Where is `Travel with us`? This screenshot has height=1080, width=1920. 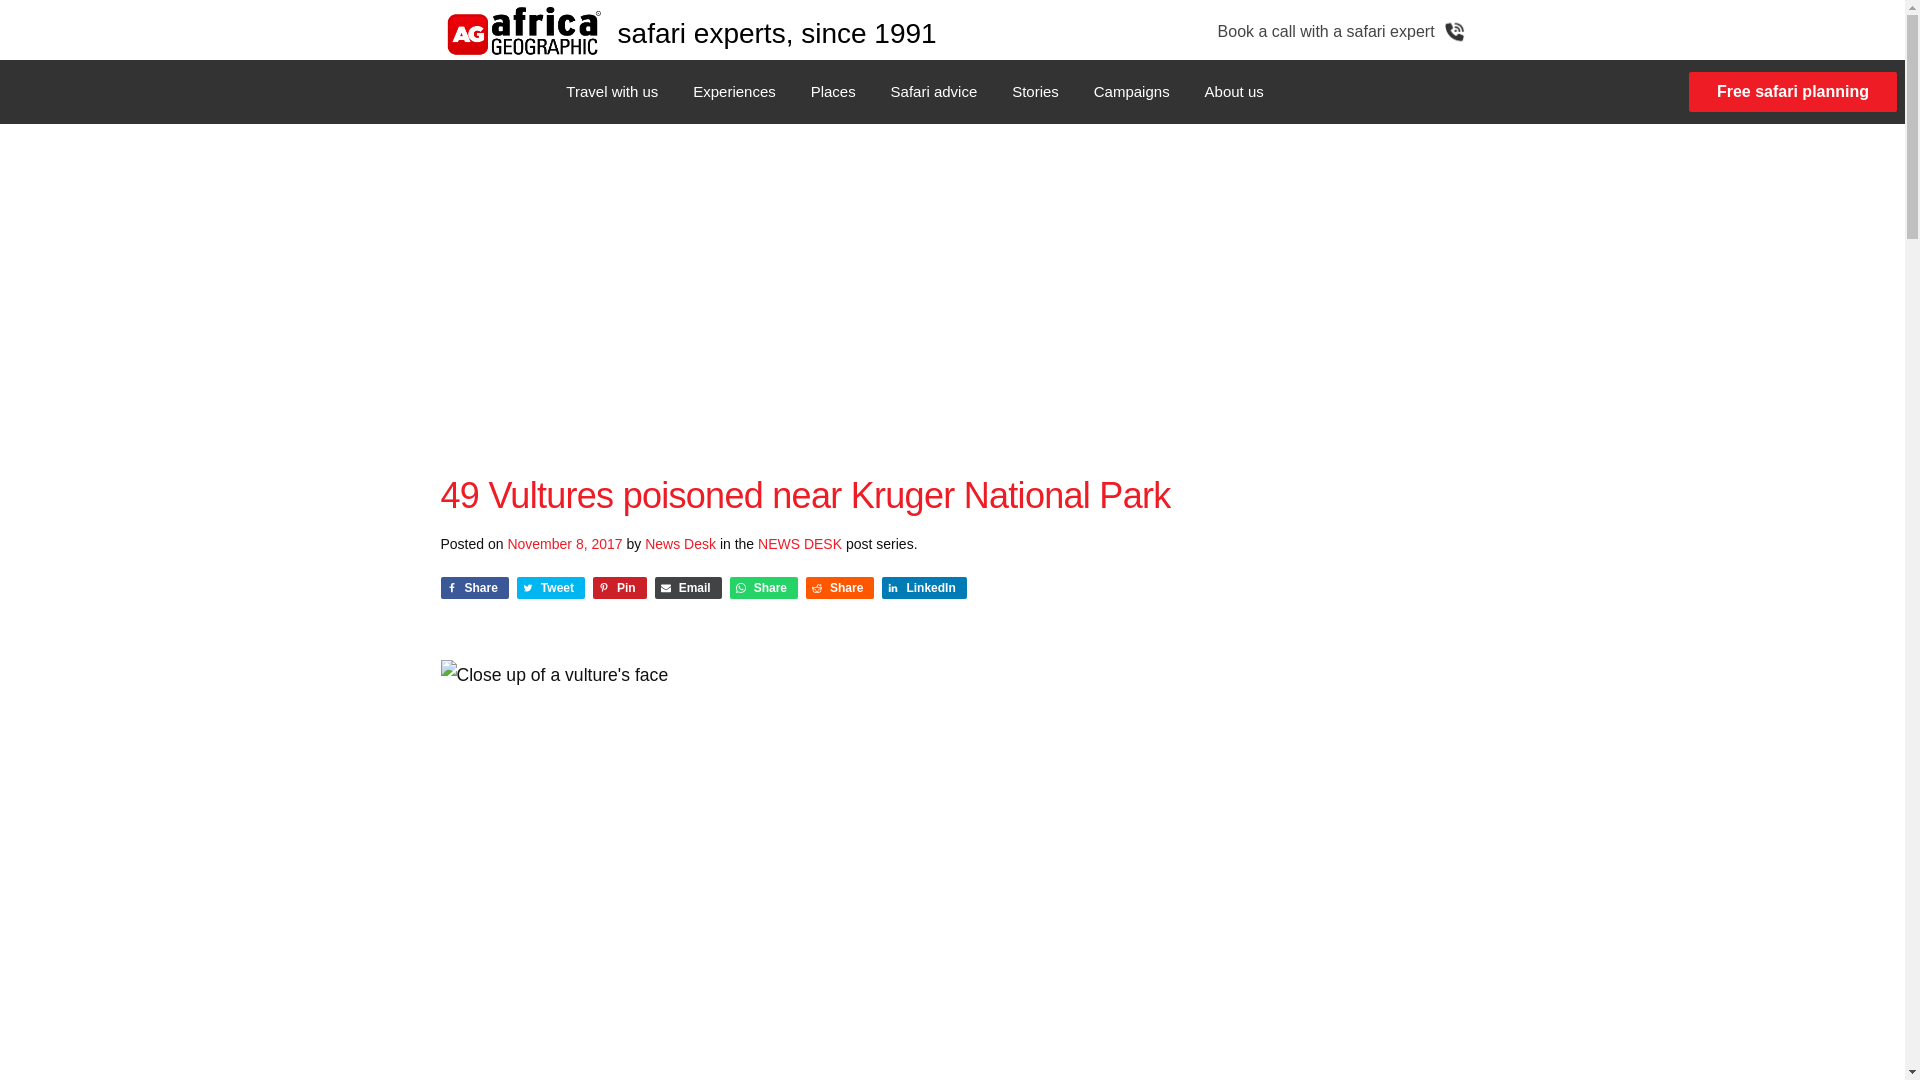 Travel with us is located at coordinates (612, 92).